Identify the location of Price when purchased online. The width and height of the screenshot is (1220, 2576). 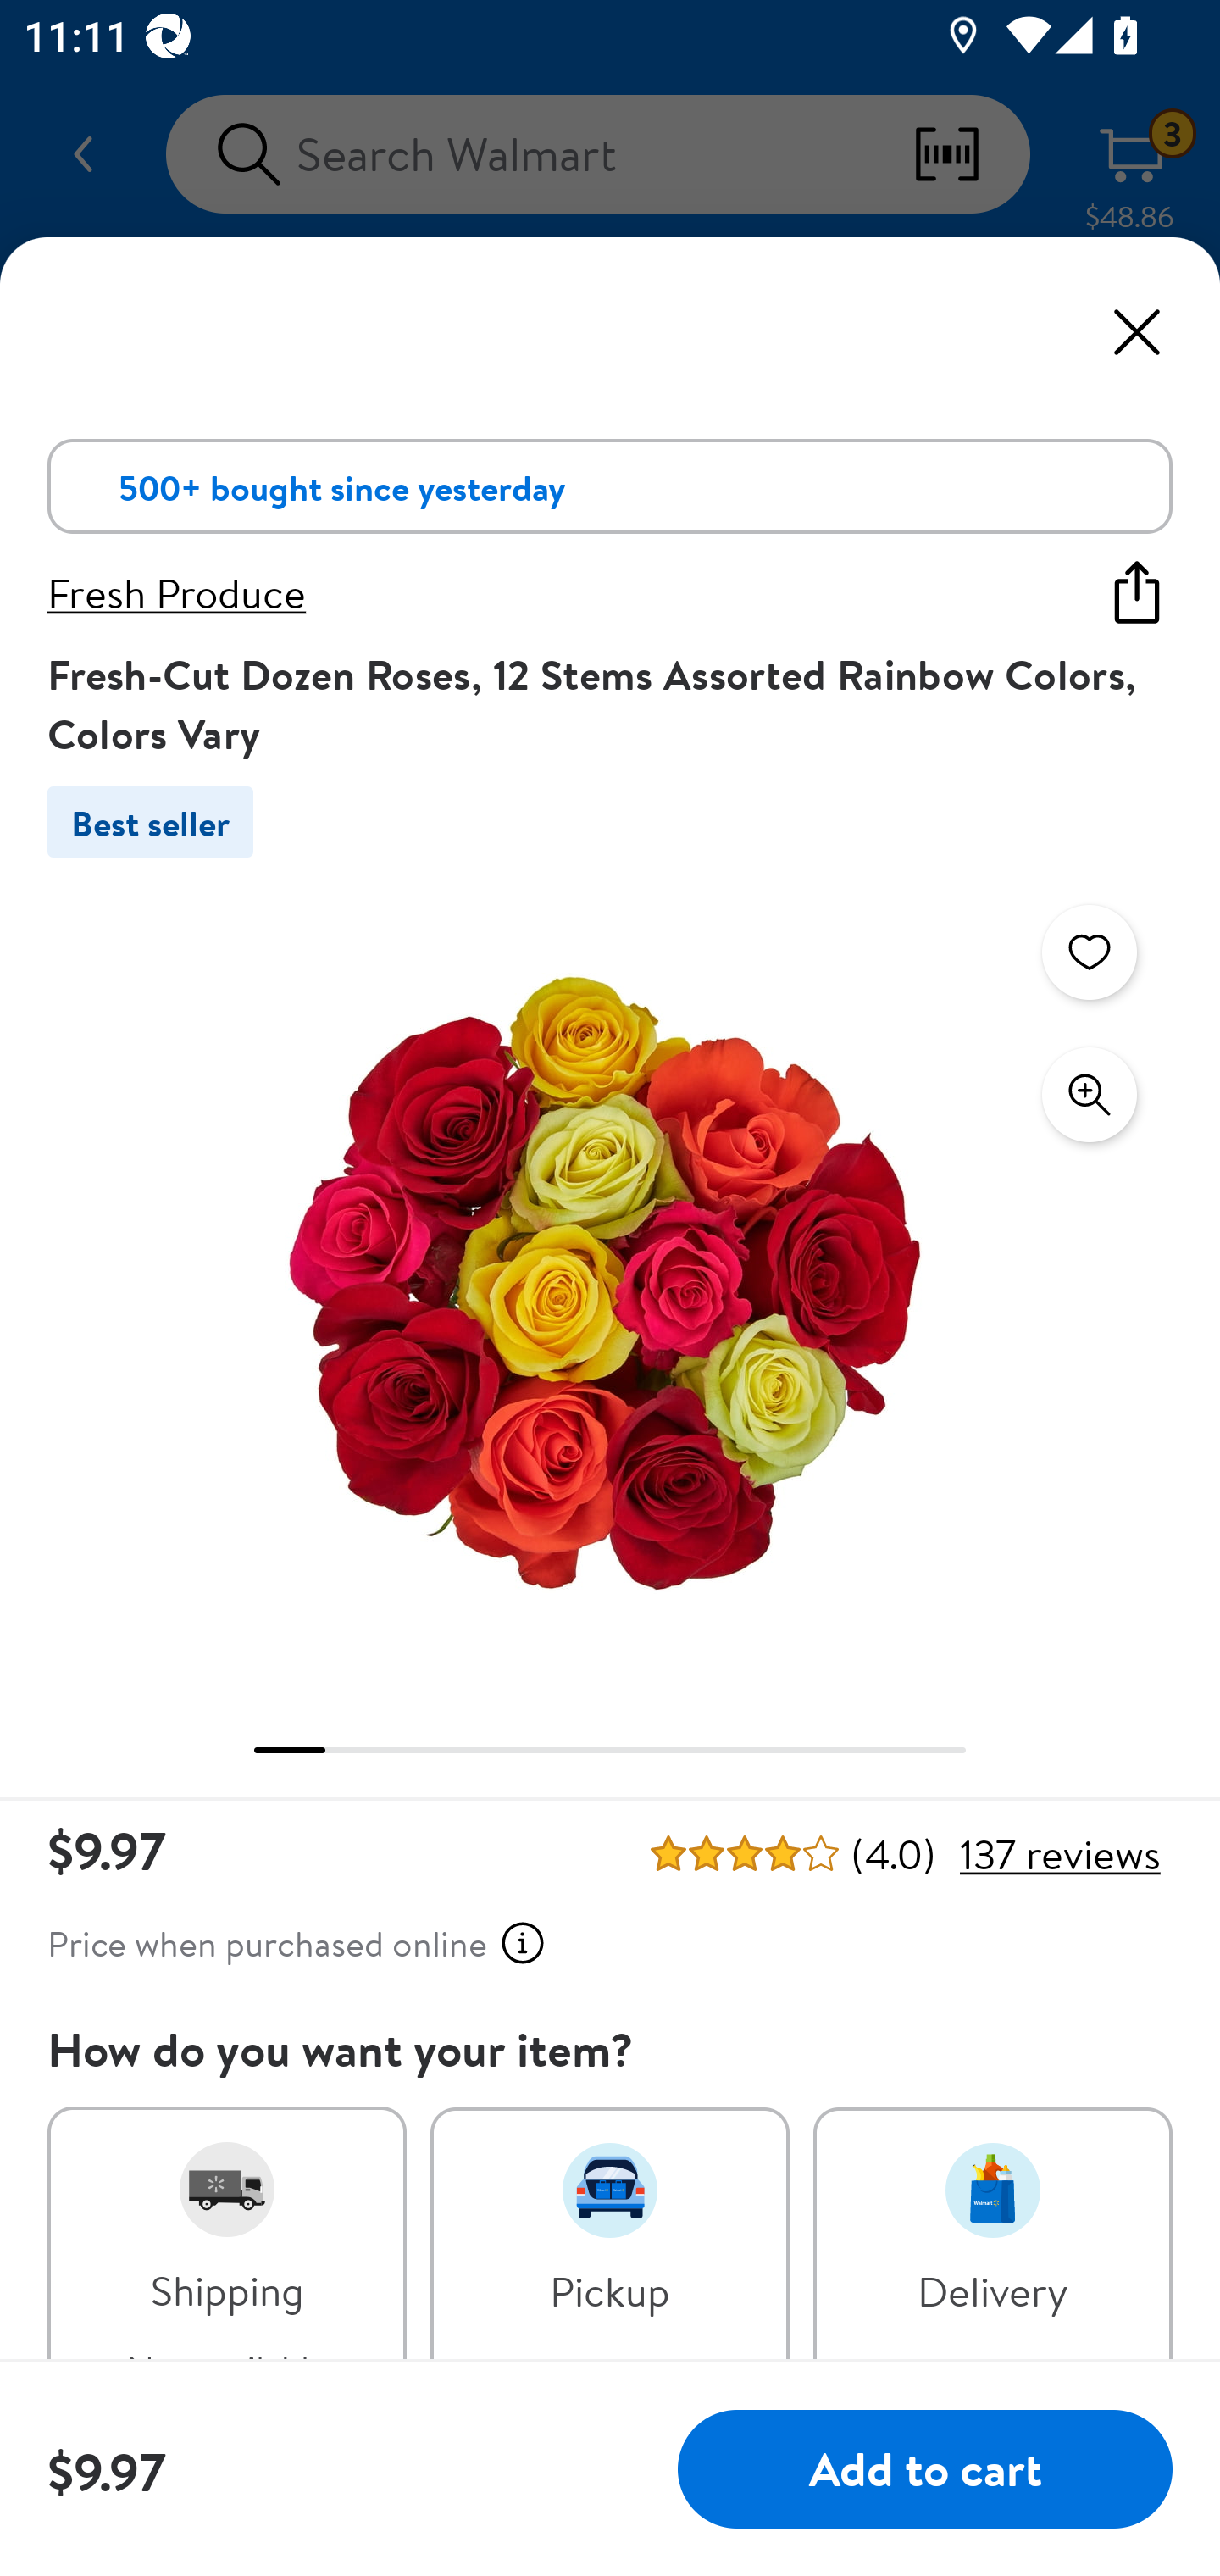
(297, 1943).